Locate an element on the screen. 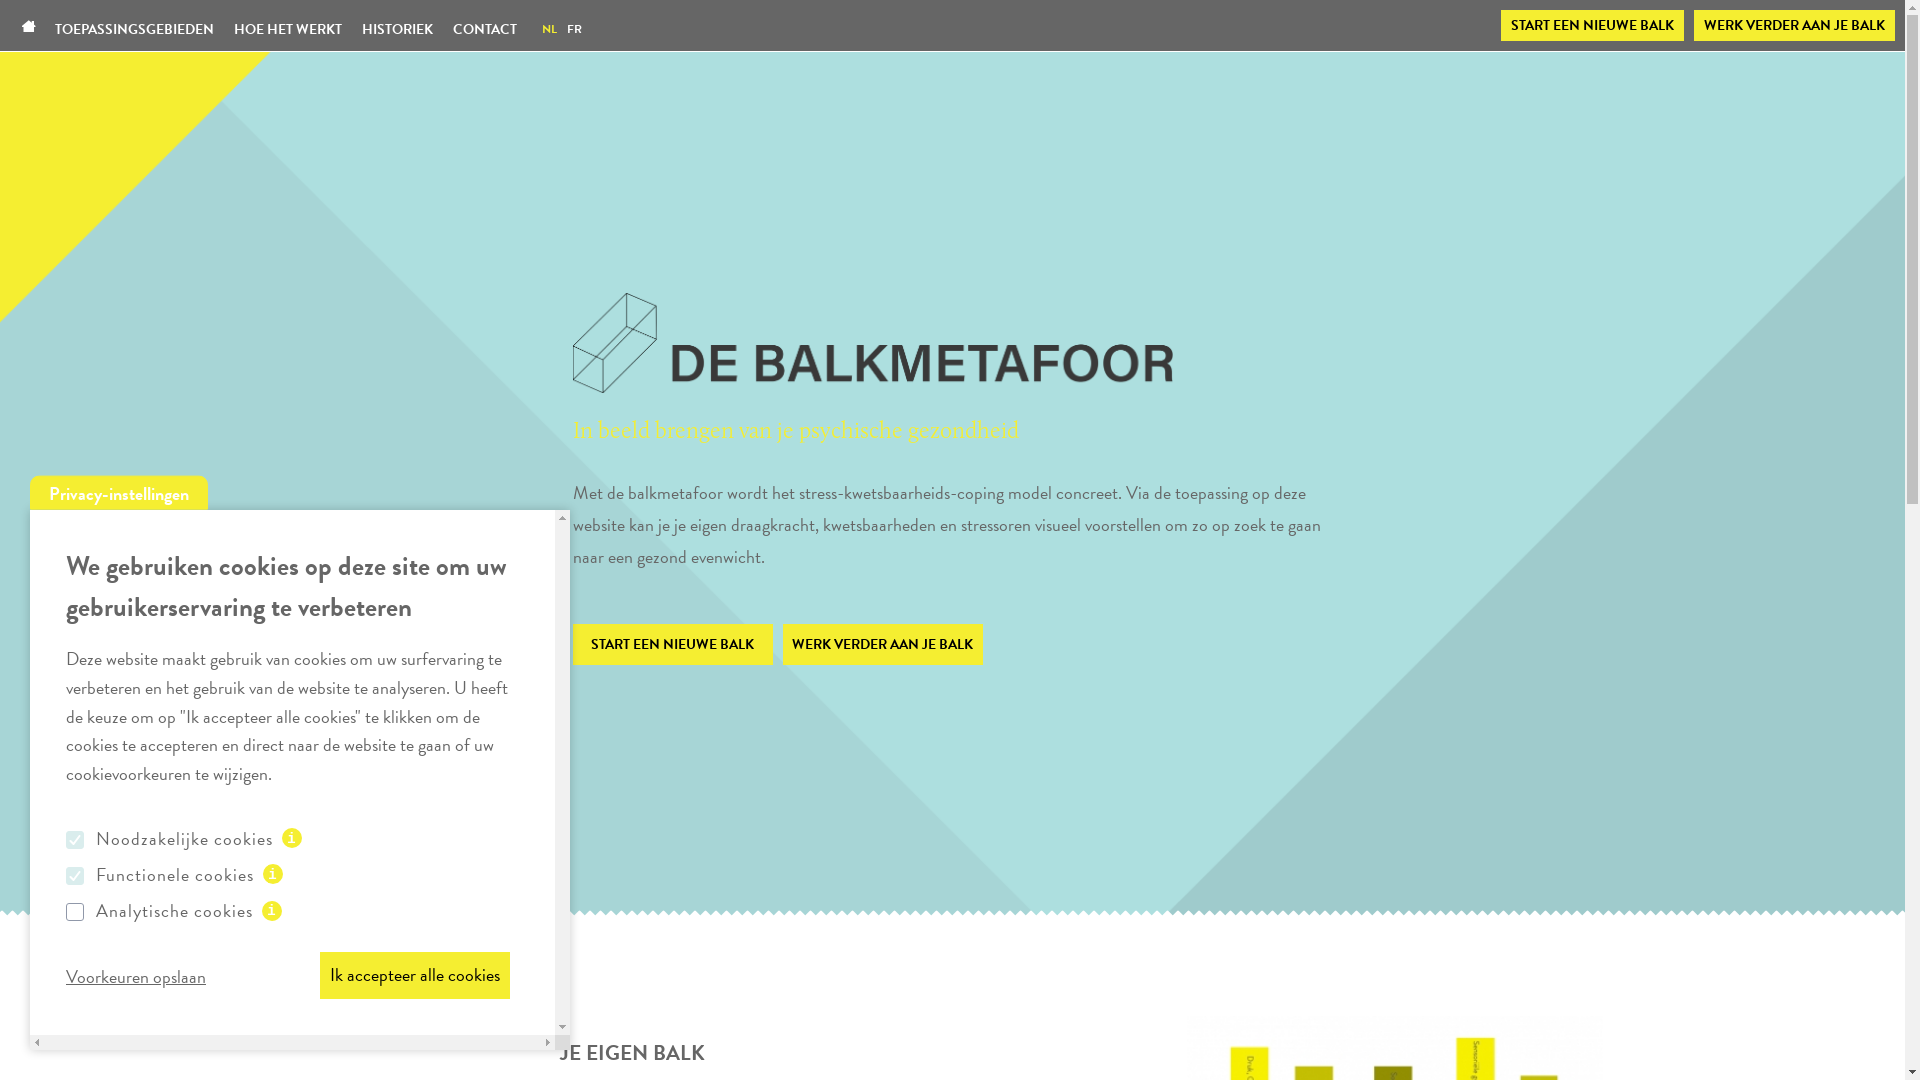  HOE HET WERKT is located at coordinates (288, 30).